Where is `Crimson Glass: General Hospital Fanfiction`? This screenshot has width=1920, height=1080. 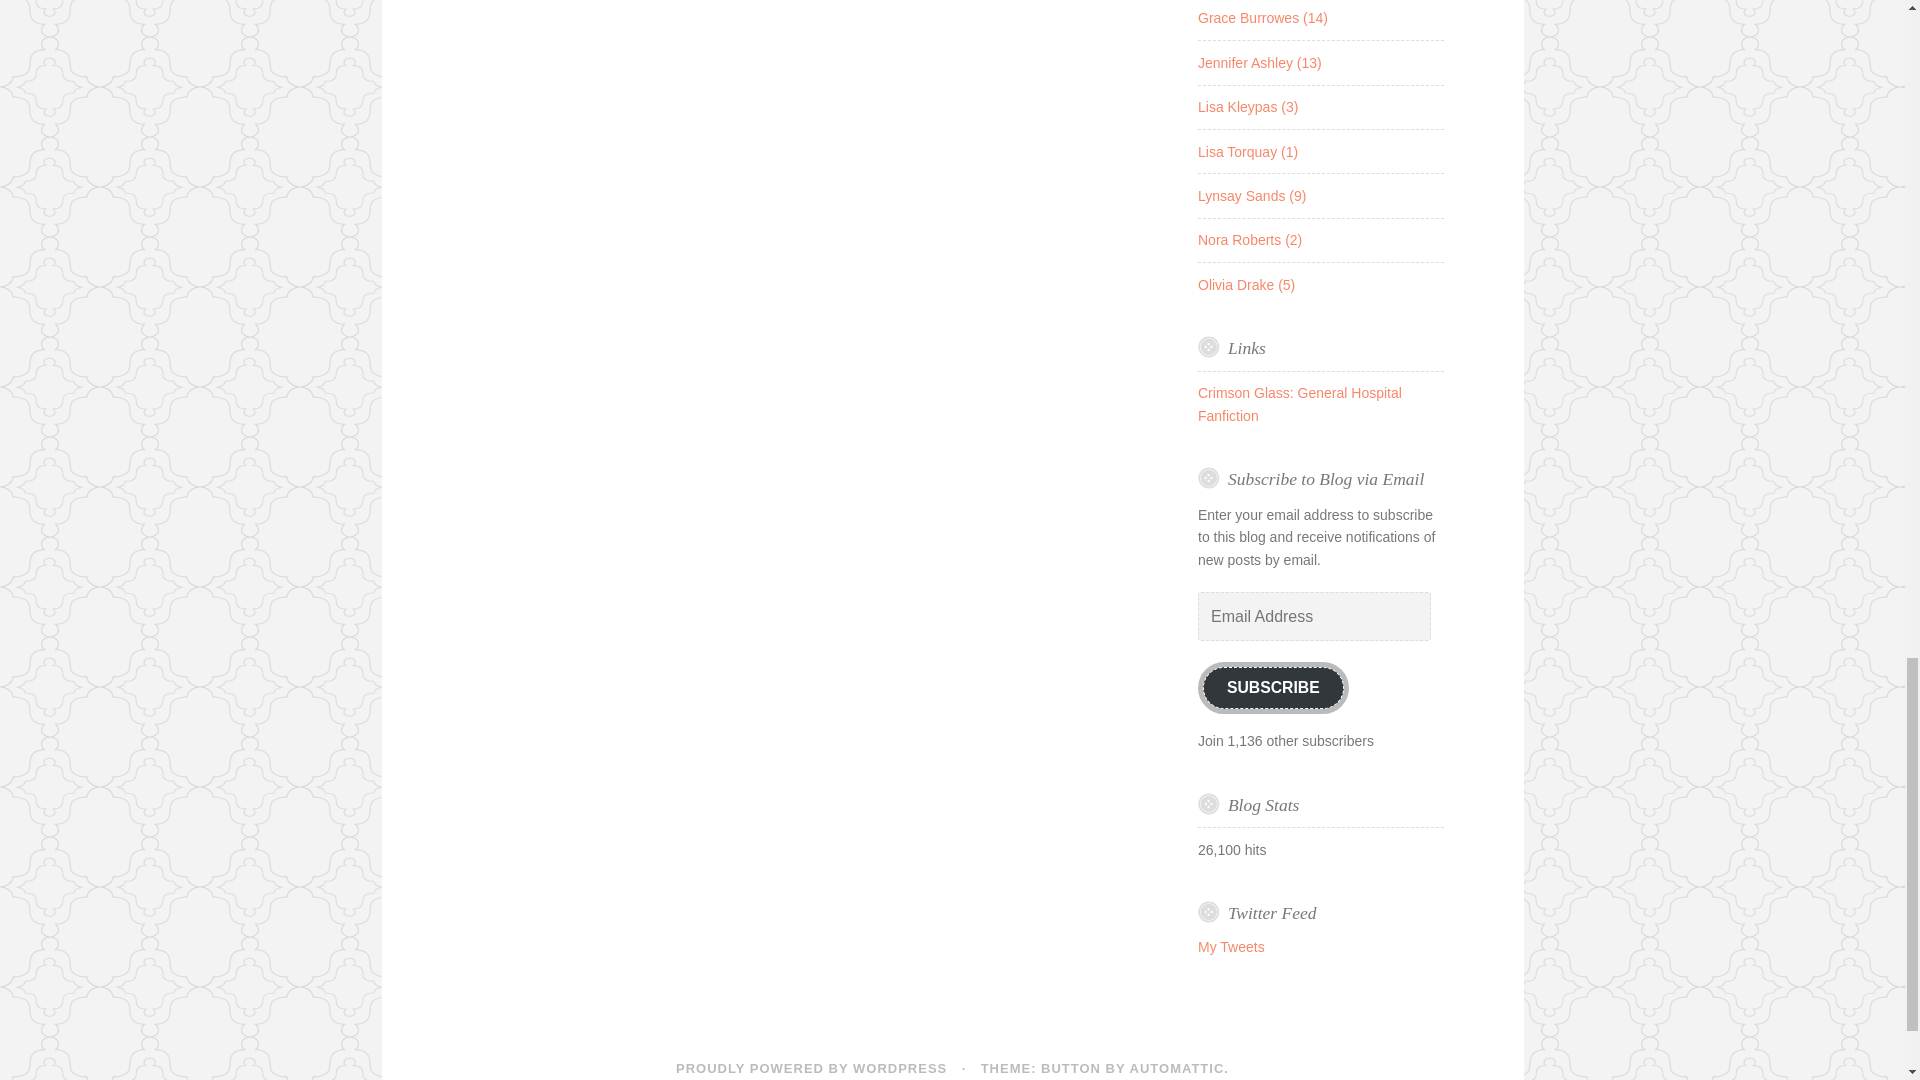 Crimson Glass: General Hospital Fanfiction is located at coordinates (1300, 404).